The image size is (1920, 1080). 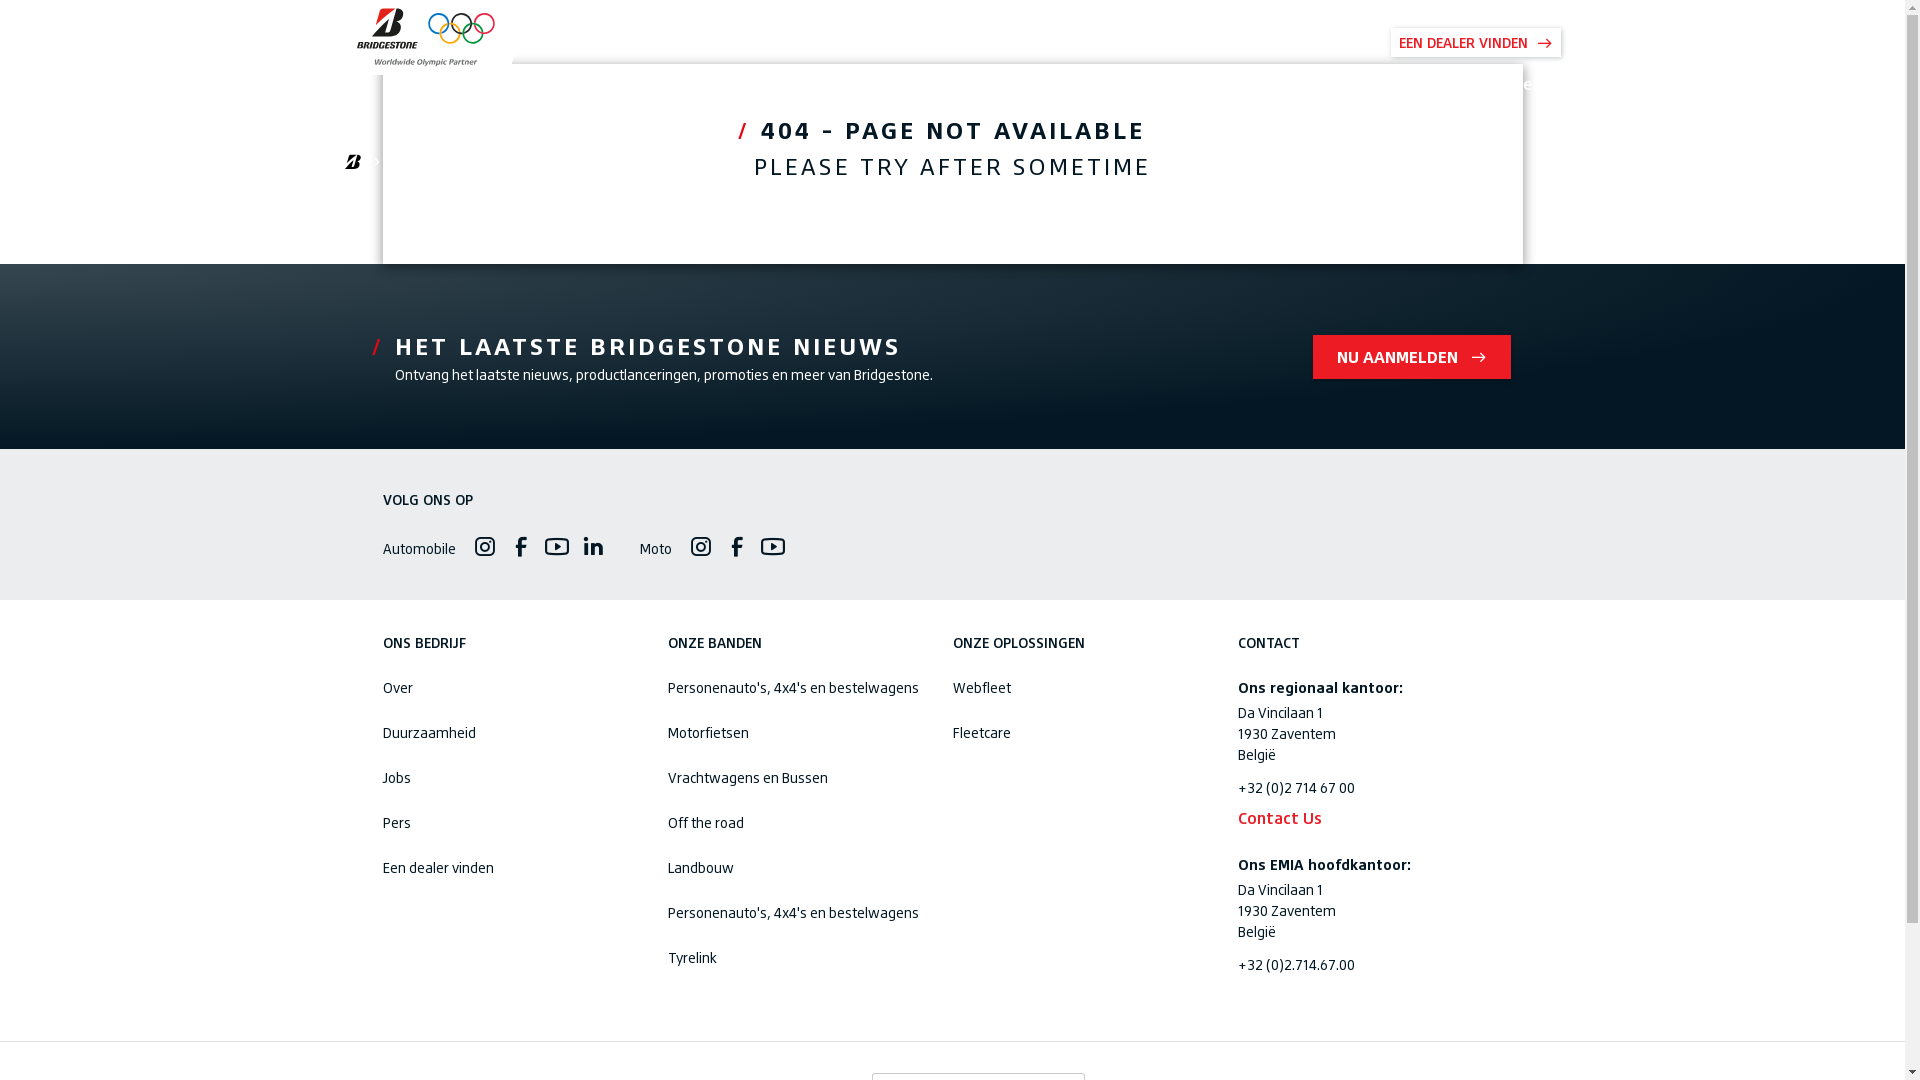 What do you see at coordinates (1411, 356) in the screenshot?
I see `NU AANMELDEN` at bounding box center [1411, 356].